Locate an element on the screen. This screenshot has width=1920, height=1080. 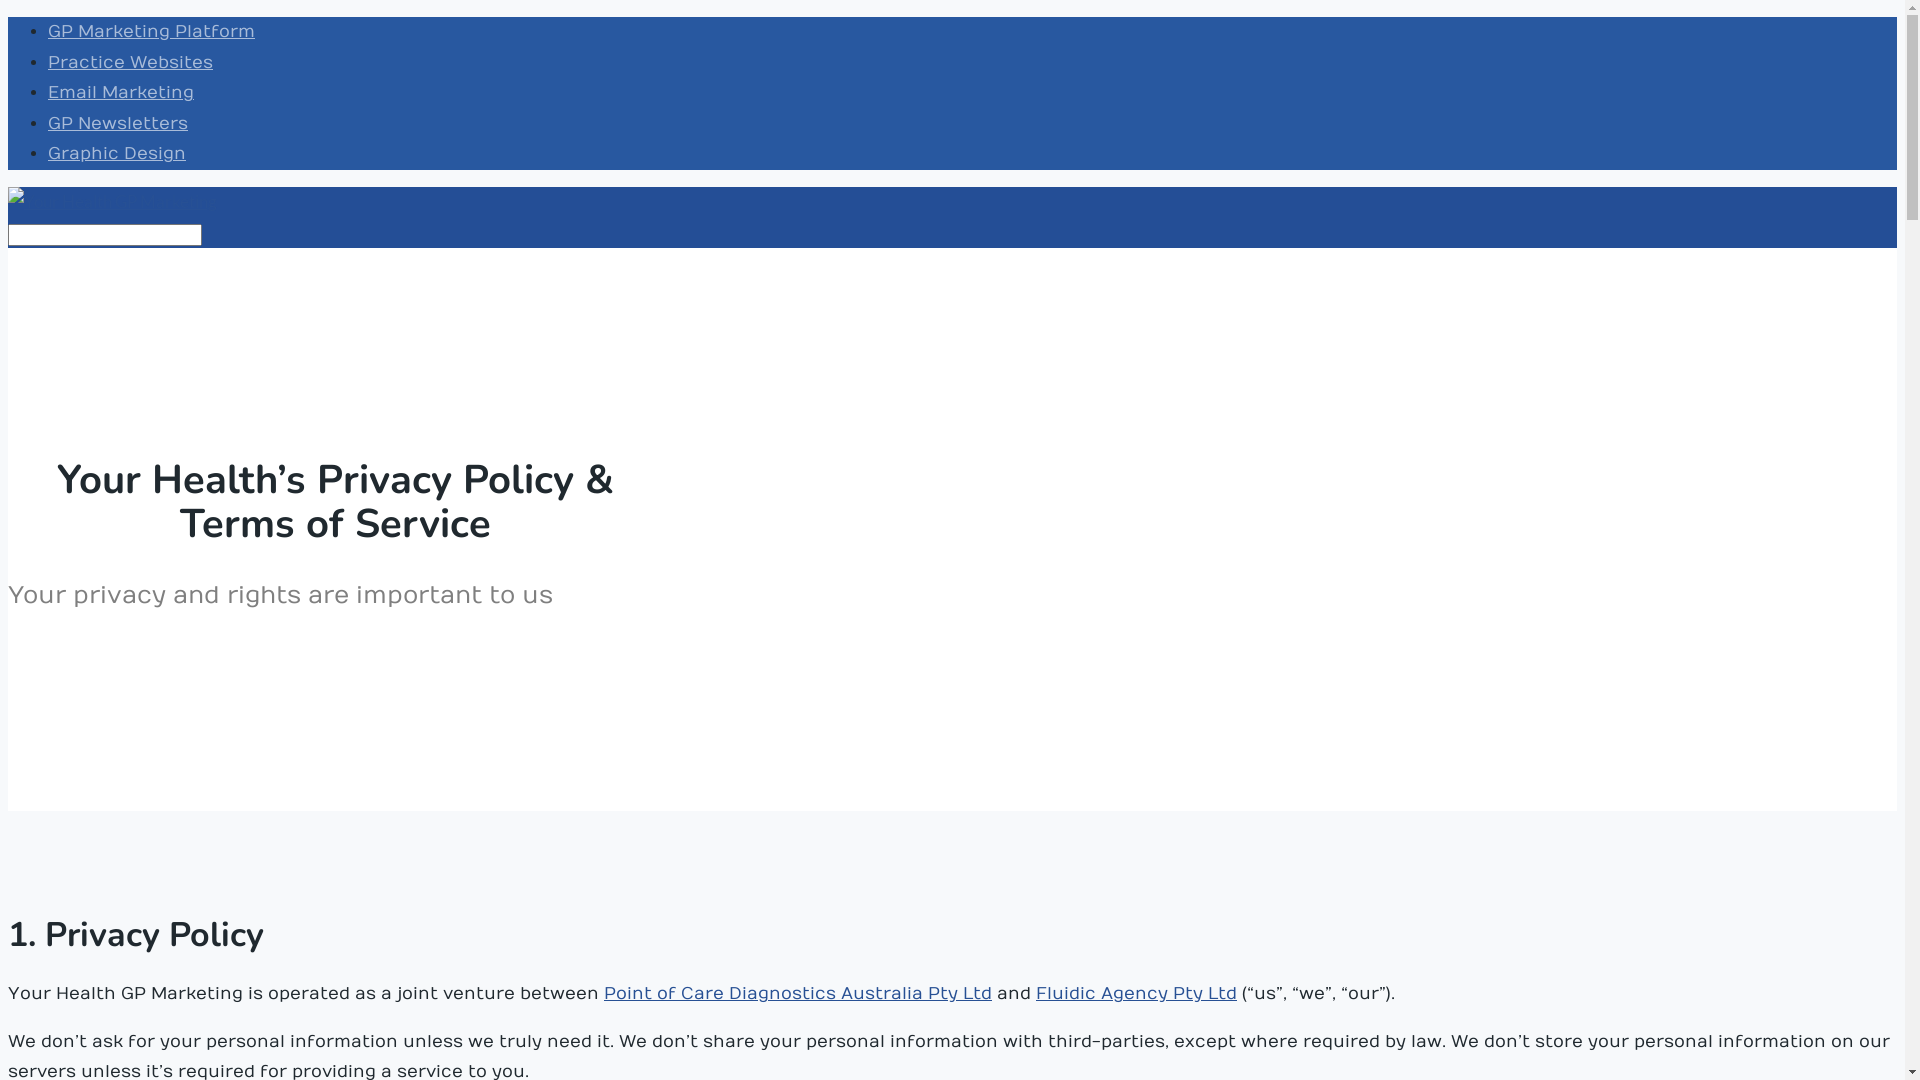
Search for: is located at coordinates (105, 235).